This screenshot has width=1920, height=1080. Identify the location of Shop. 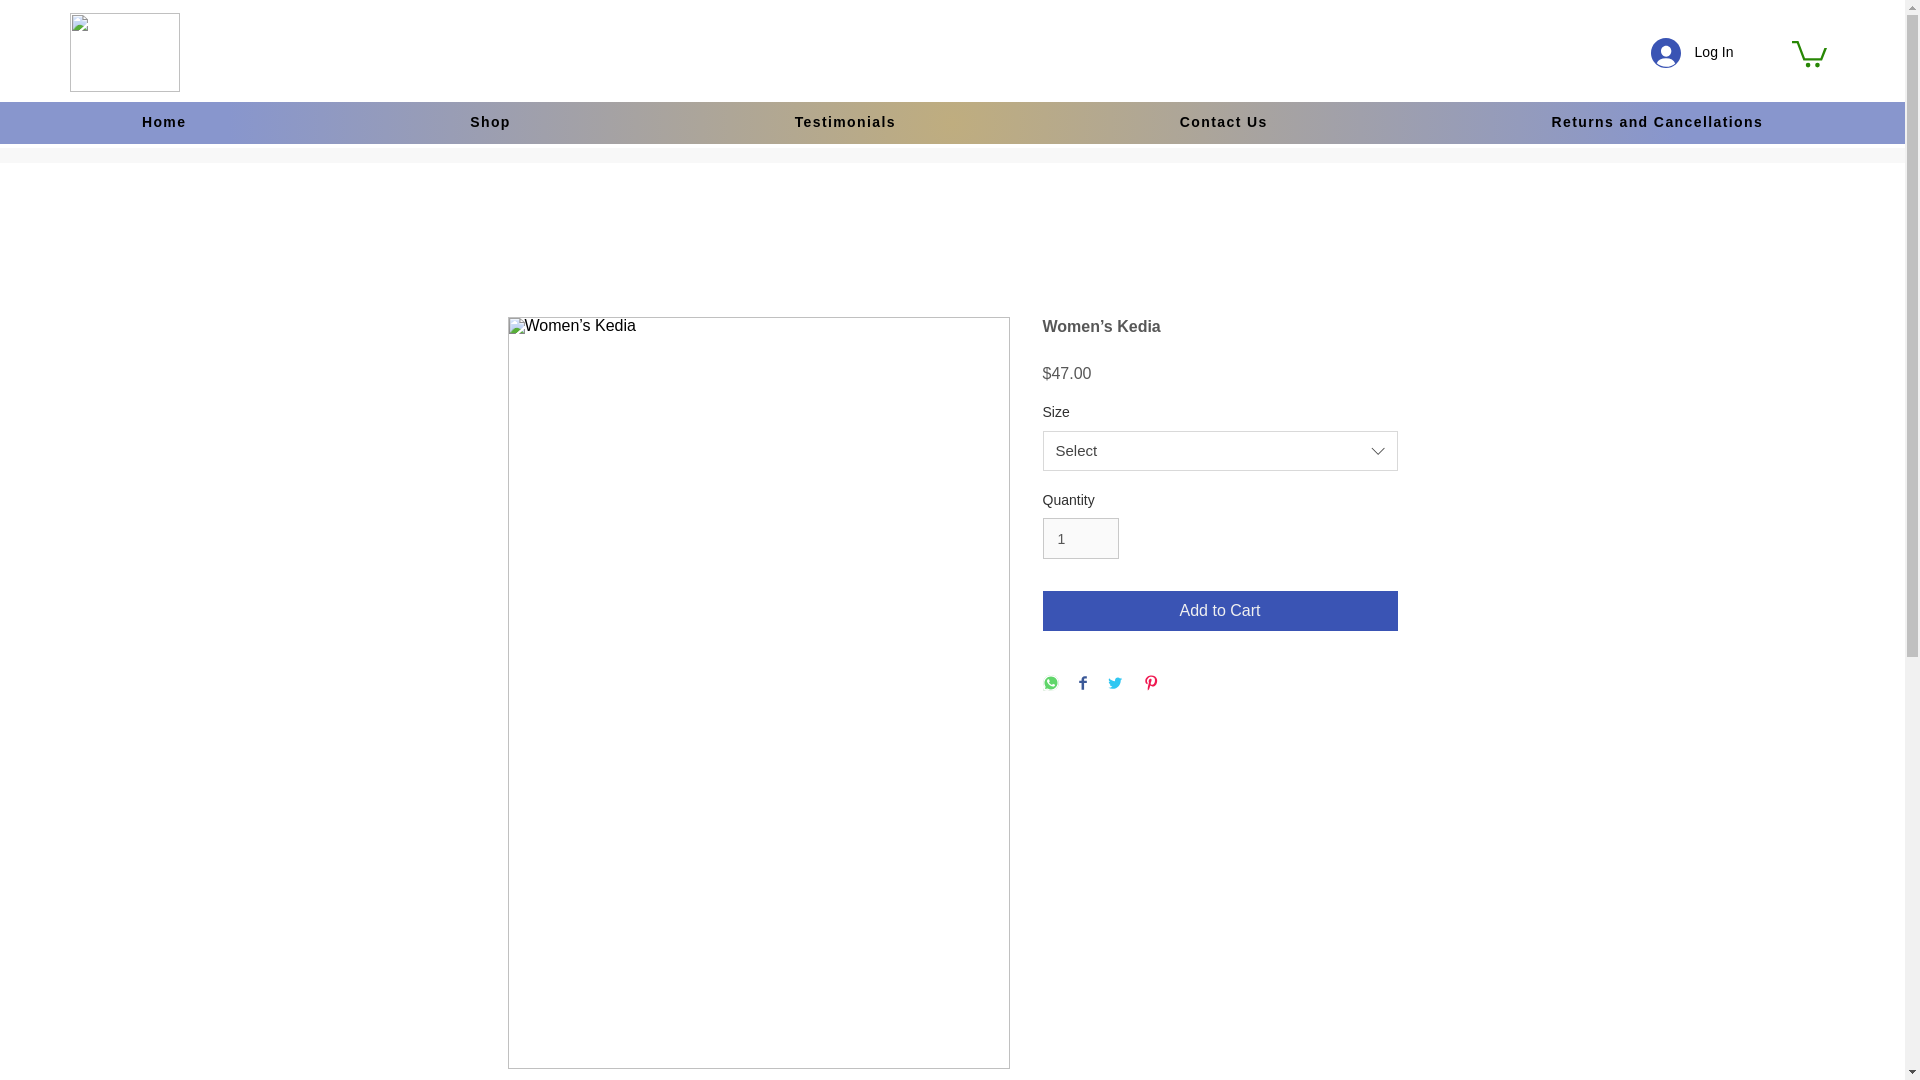
(490, 122).